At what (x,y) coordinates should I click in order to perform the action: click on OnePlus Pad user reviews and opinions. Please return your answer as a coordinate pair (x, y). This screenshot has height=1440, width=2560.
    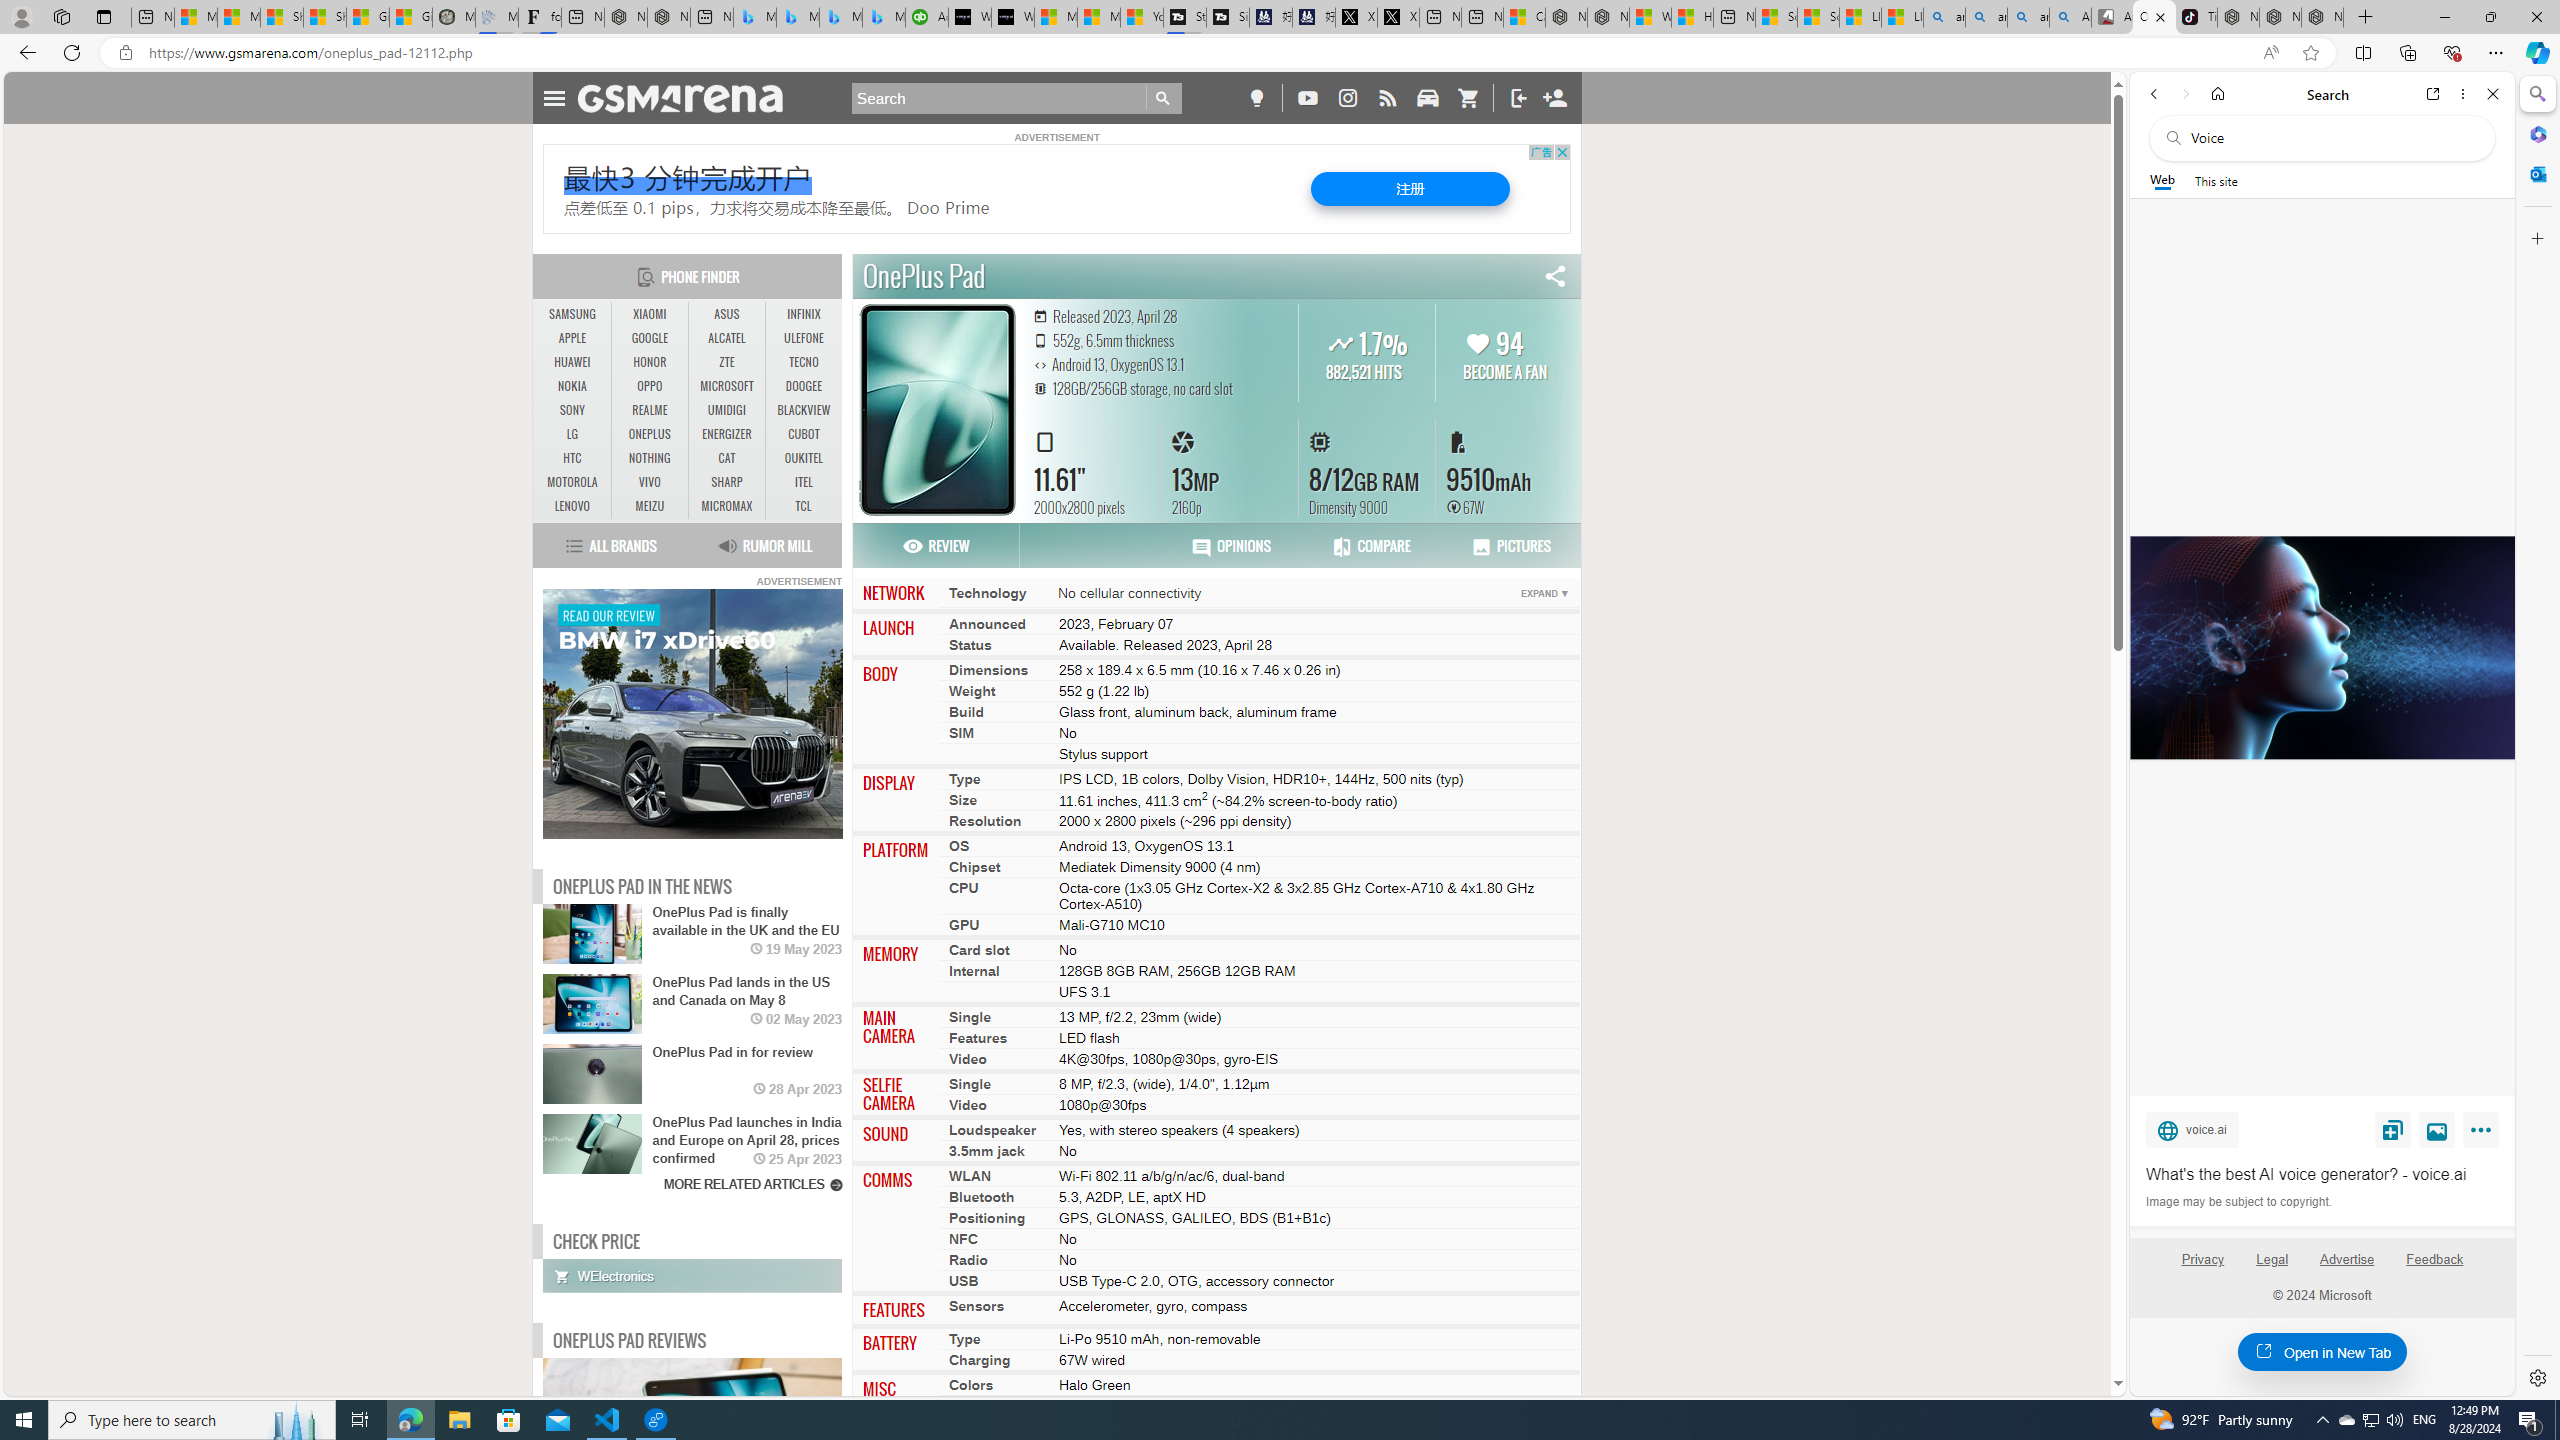
    Looking at the image, I should click on (1231, 546).